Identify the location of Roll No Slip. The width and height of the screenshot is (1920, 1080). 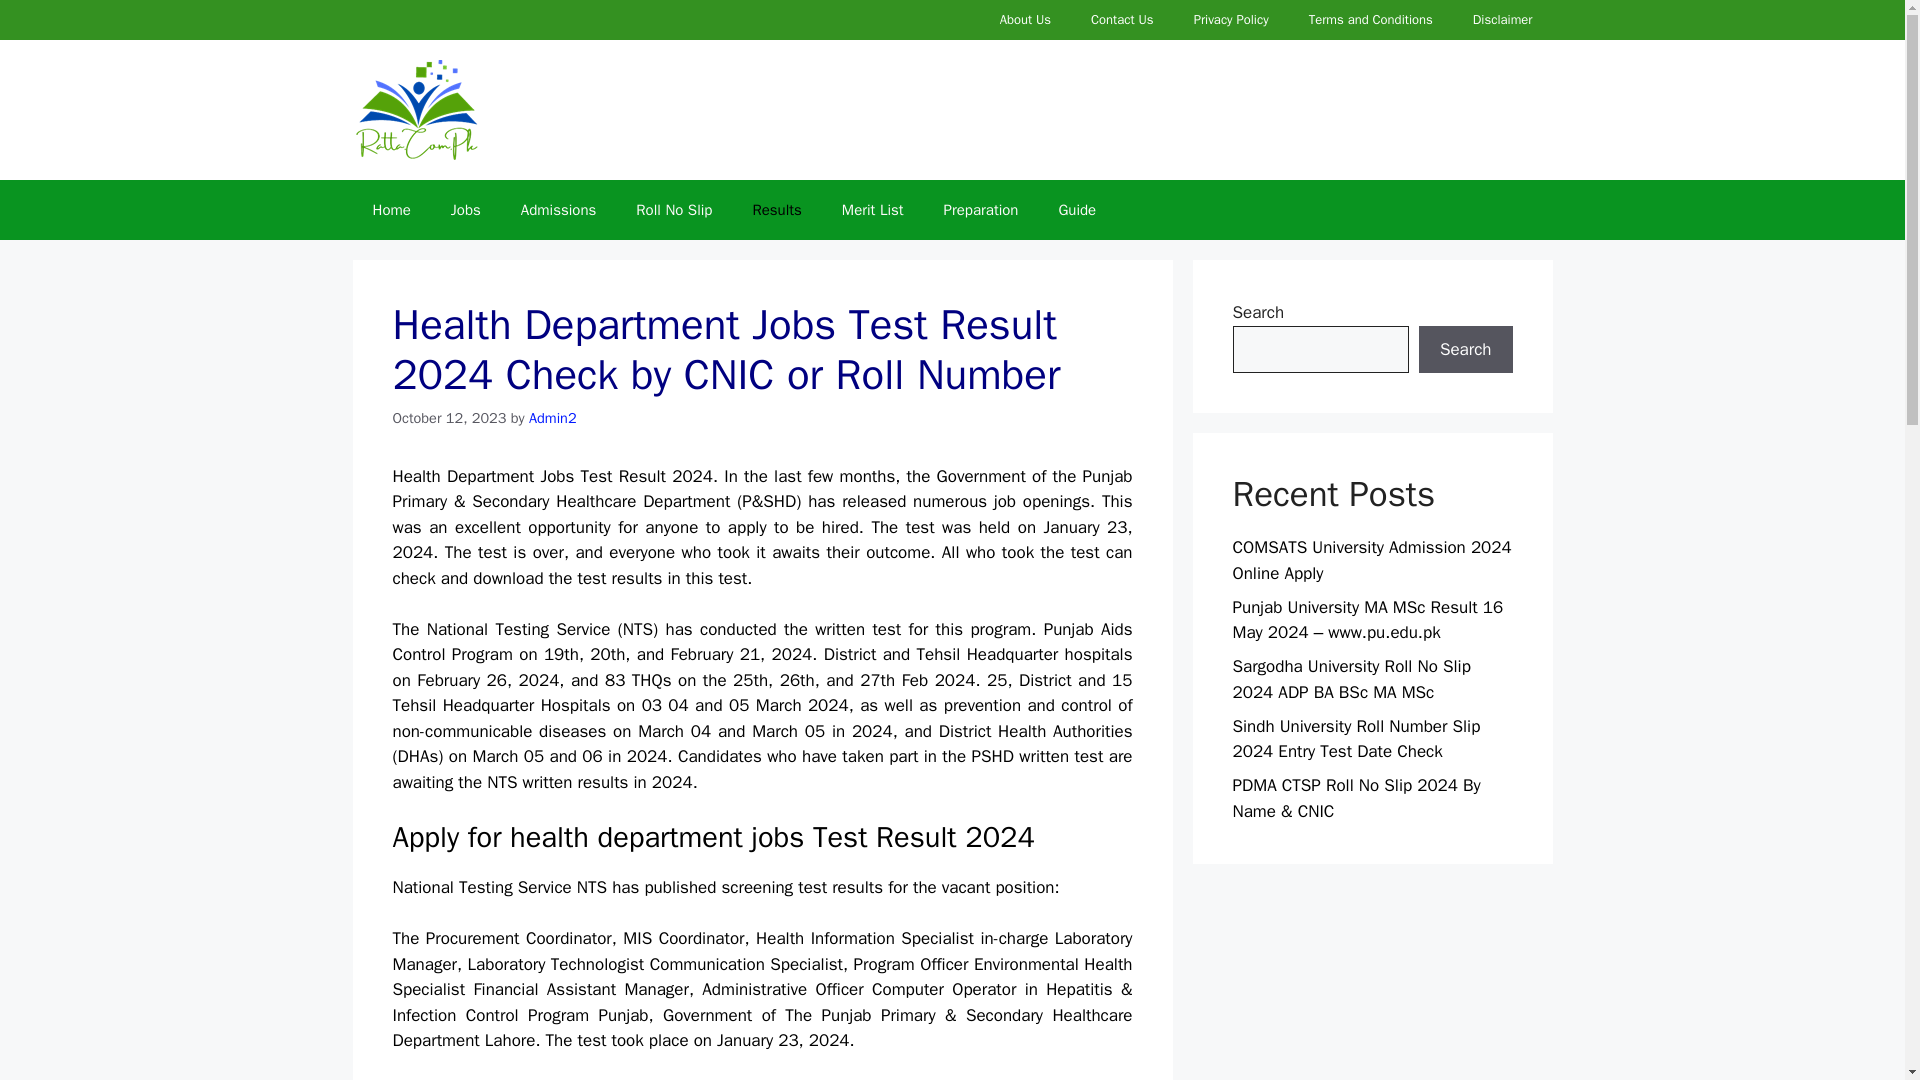
(674, 210).